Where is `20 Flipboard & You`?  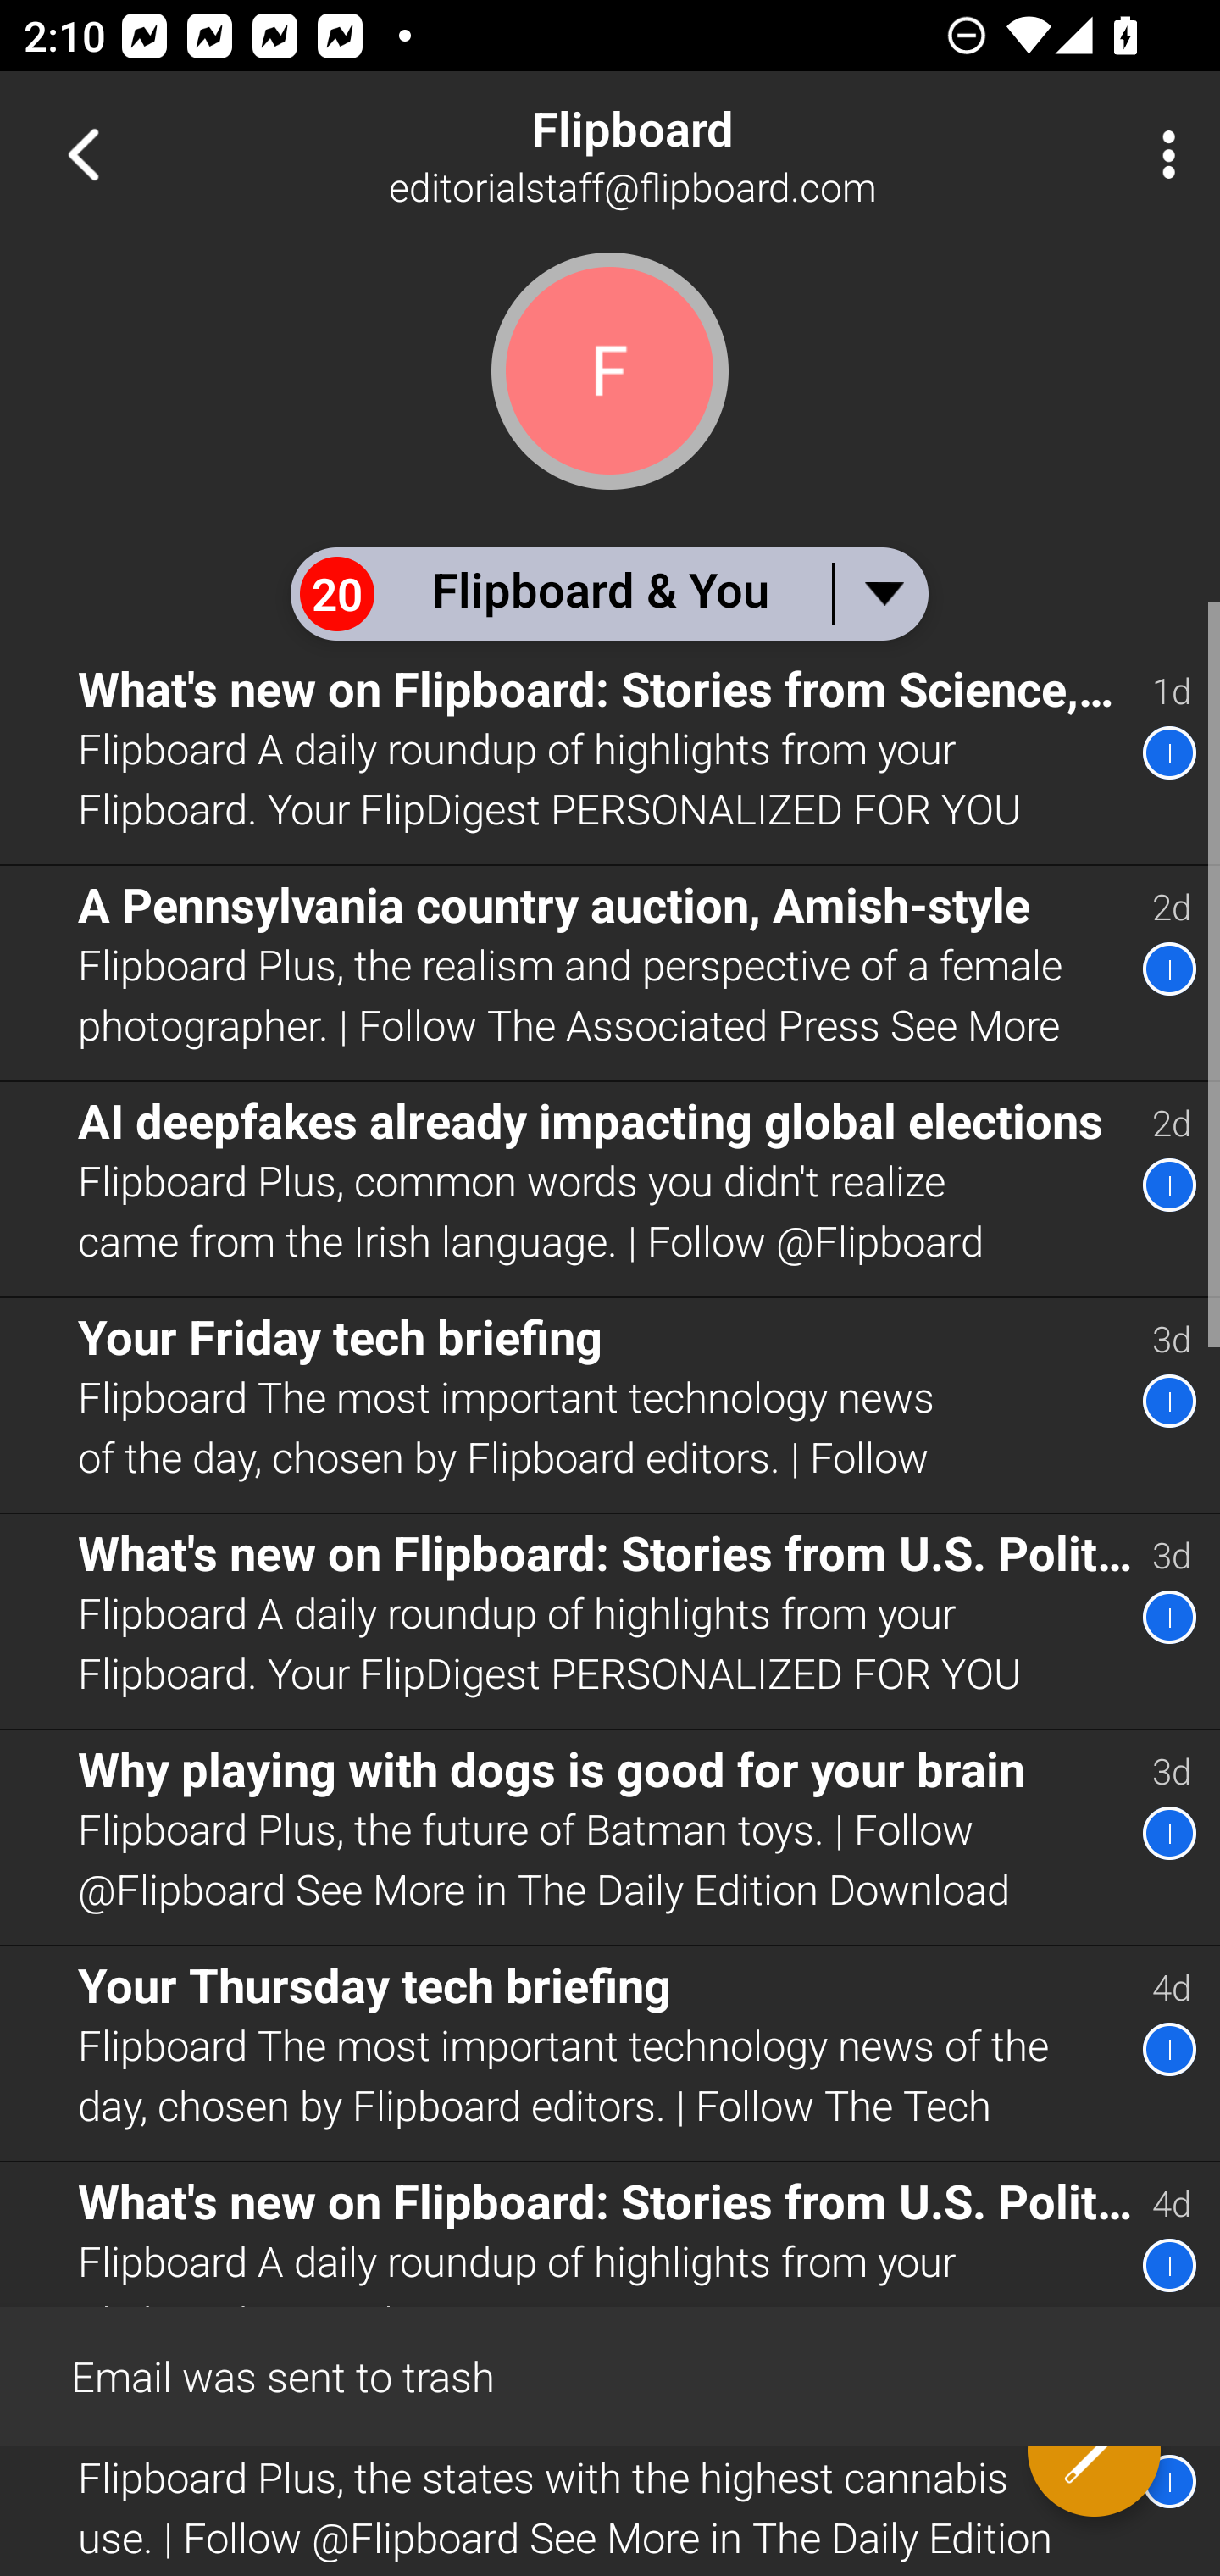 20 Flipboard & You is located at coordinates (608, 593).